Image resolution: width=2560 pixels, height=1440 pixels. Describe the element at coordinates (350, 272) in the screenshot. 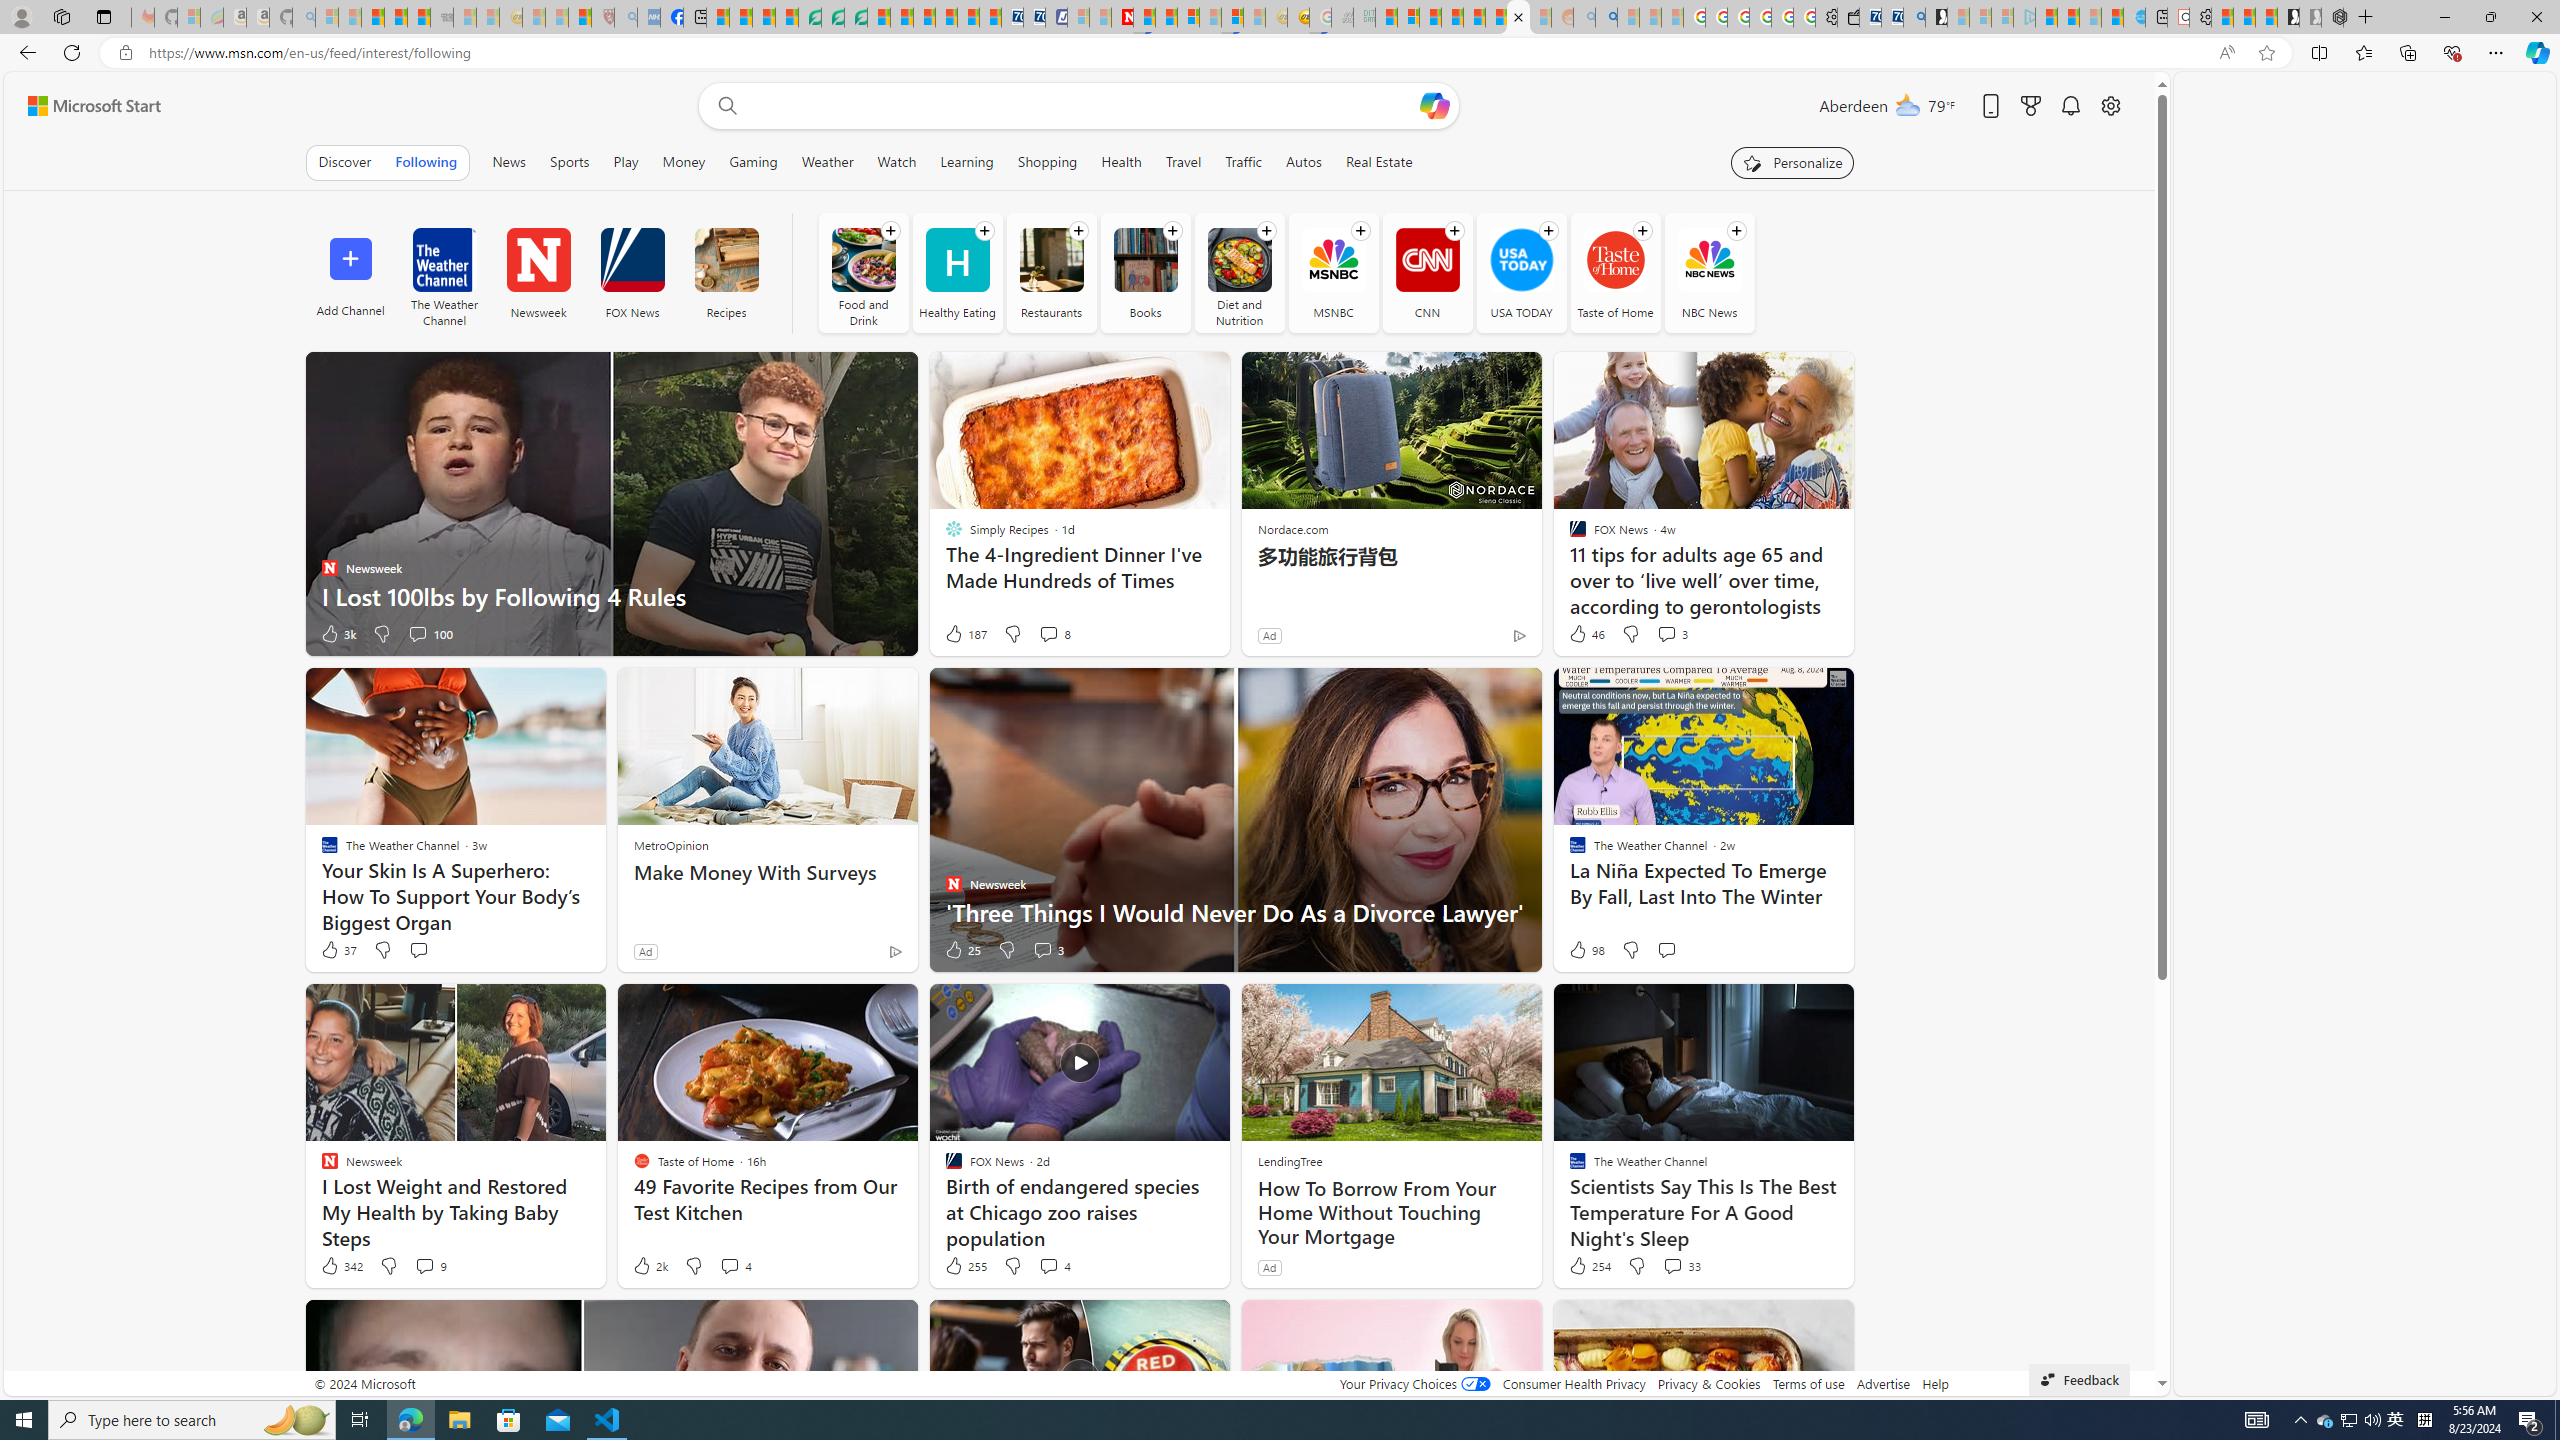

I see `Add Channel` at that location.